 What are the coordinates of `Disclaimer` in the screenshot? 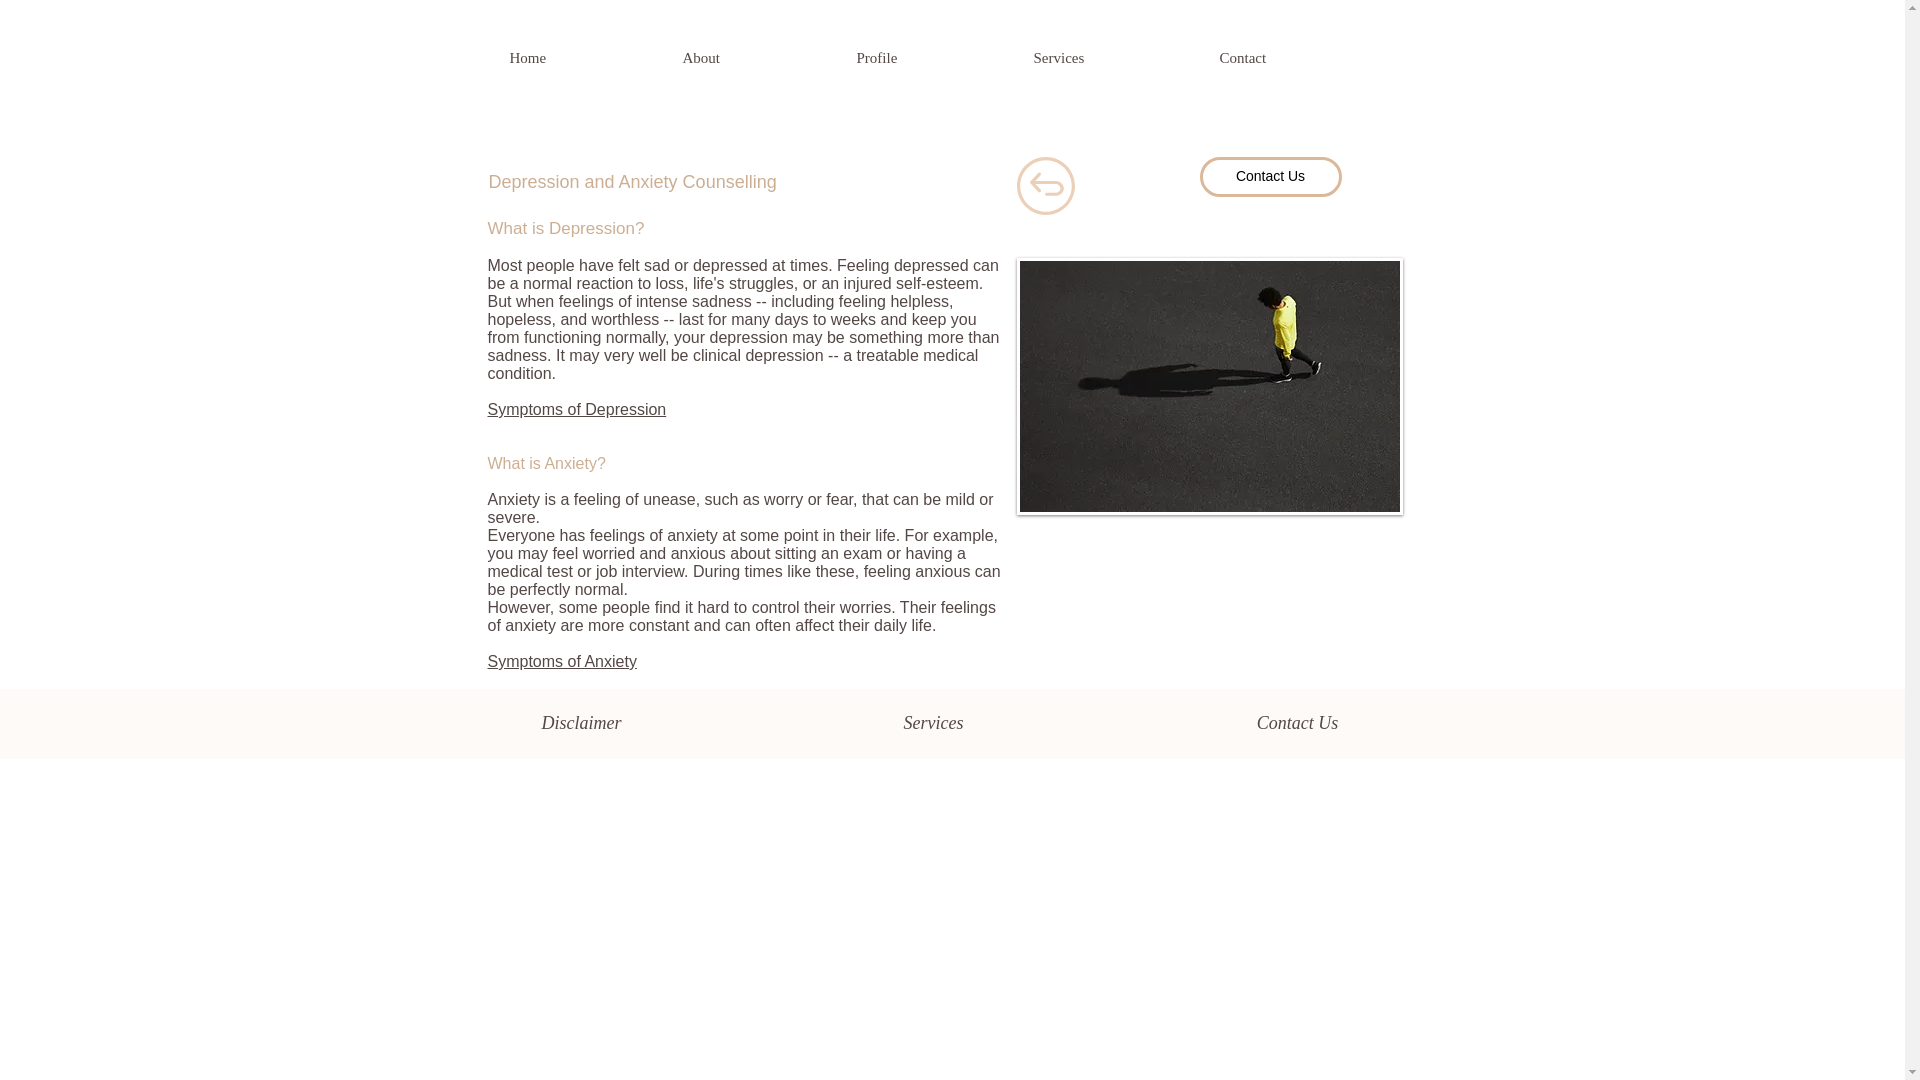 It's located at (581, 724).